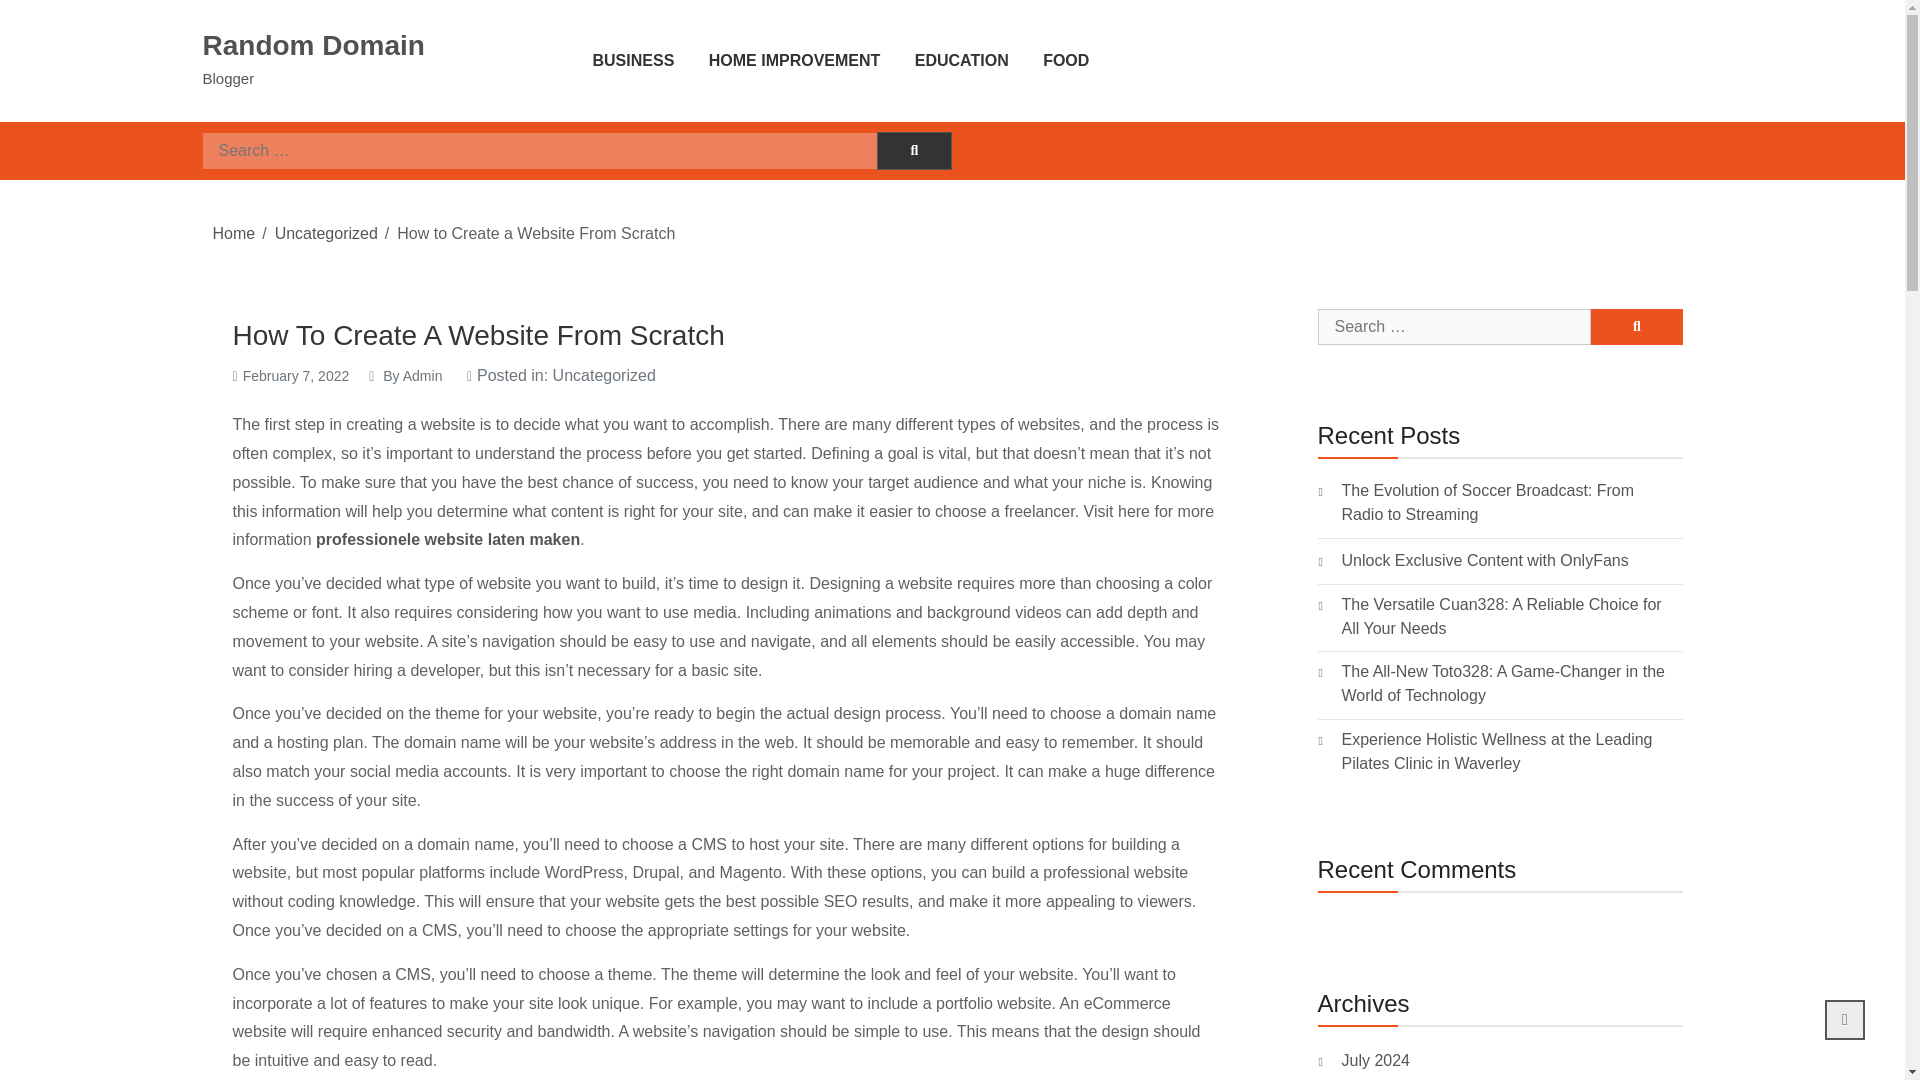 This screenshot has height=1080, width=1920. What do you see at coordinates (312, 45) in the screenshot?
I see `Random Domain` at bounding box center [312, 45].